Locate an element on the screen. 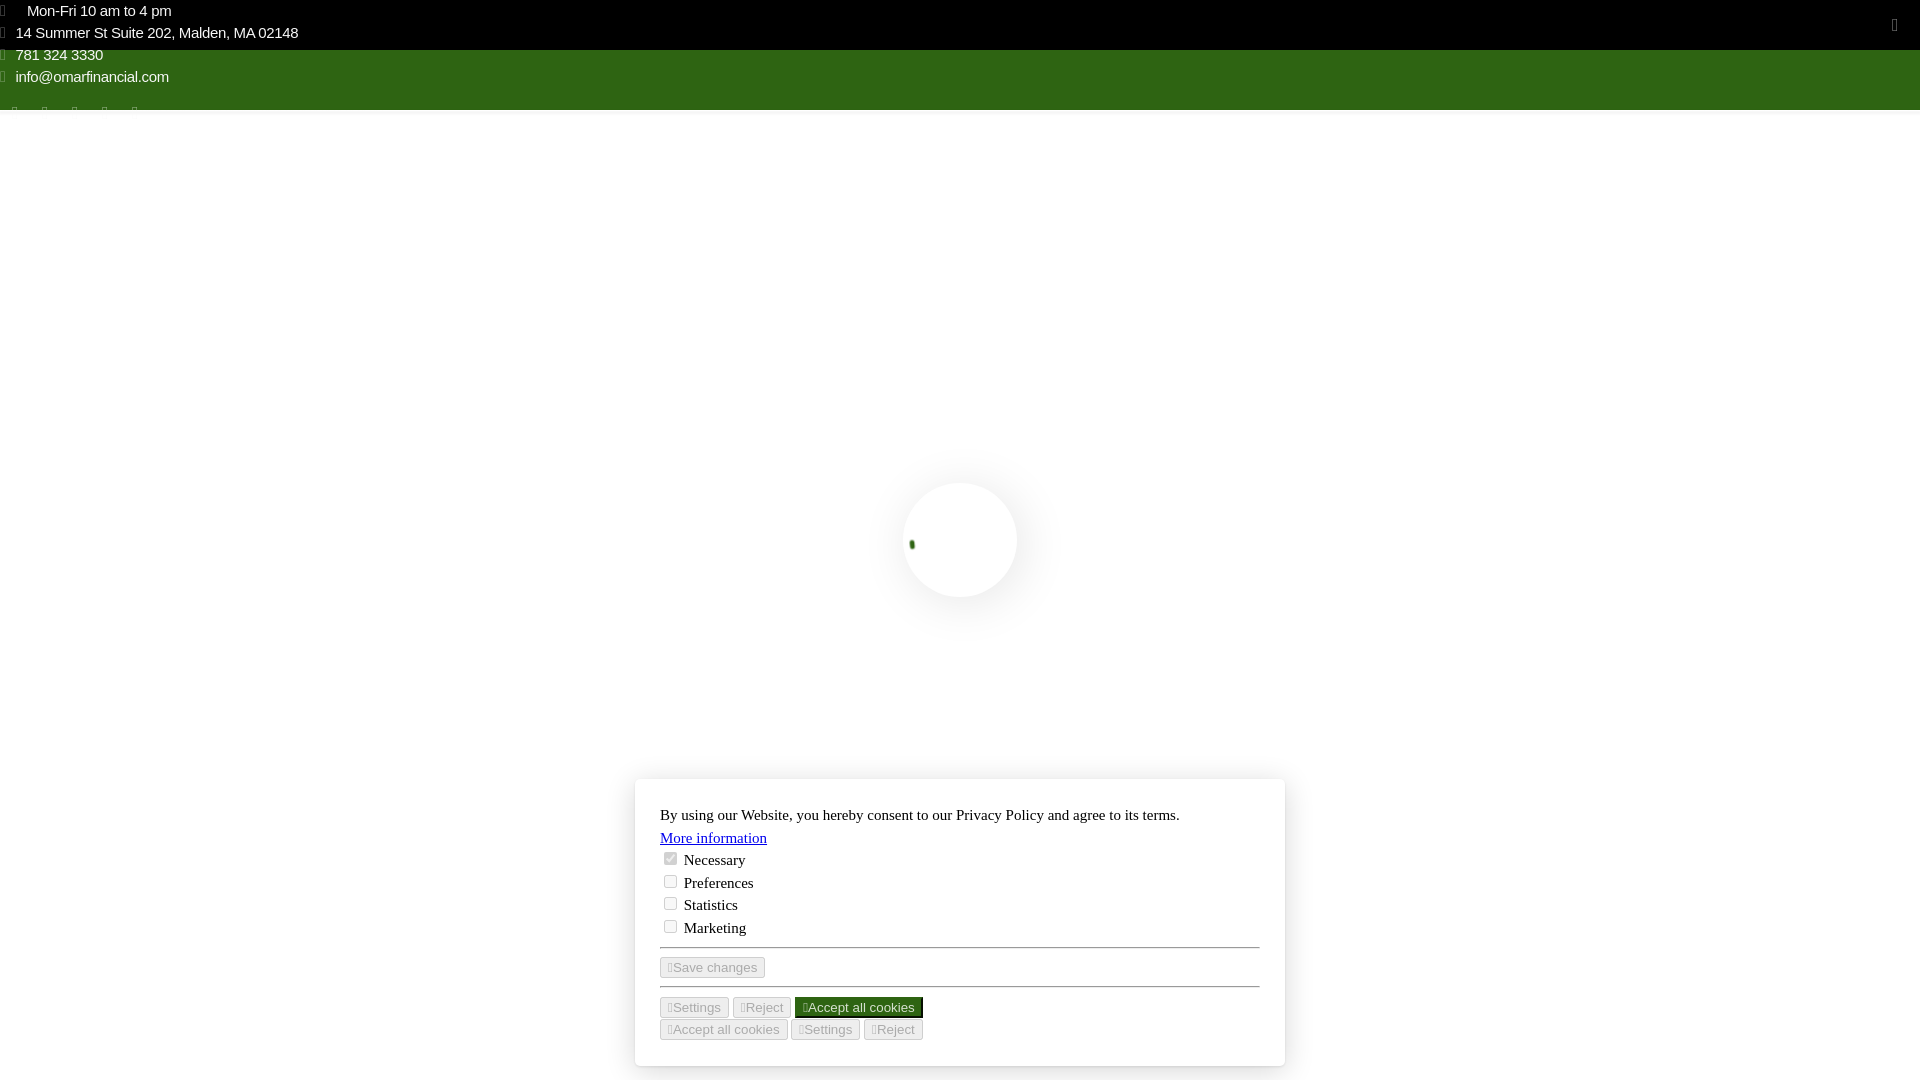 Image resolution: width=1920 pixels, height=1080 pixels. 14 Summer St Suite 202, Malden, MA 02148 is located at coordinates (650, 32).